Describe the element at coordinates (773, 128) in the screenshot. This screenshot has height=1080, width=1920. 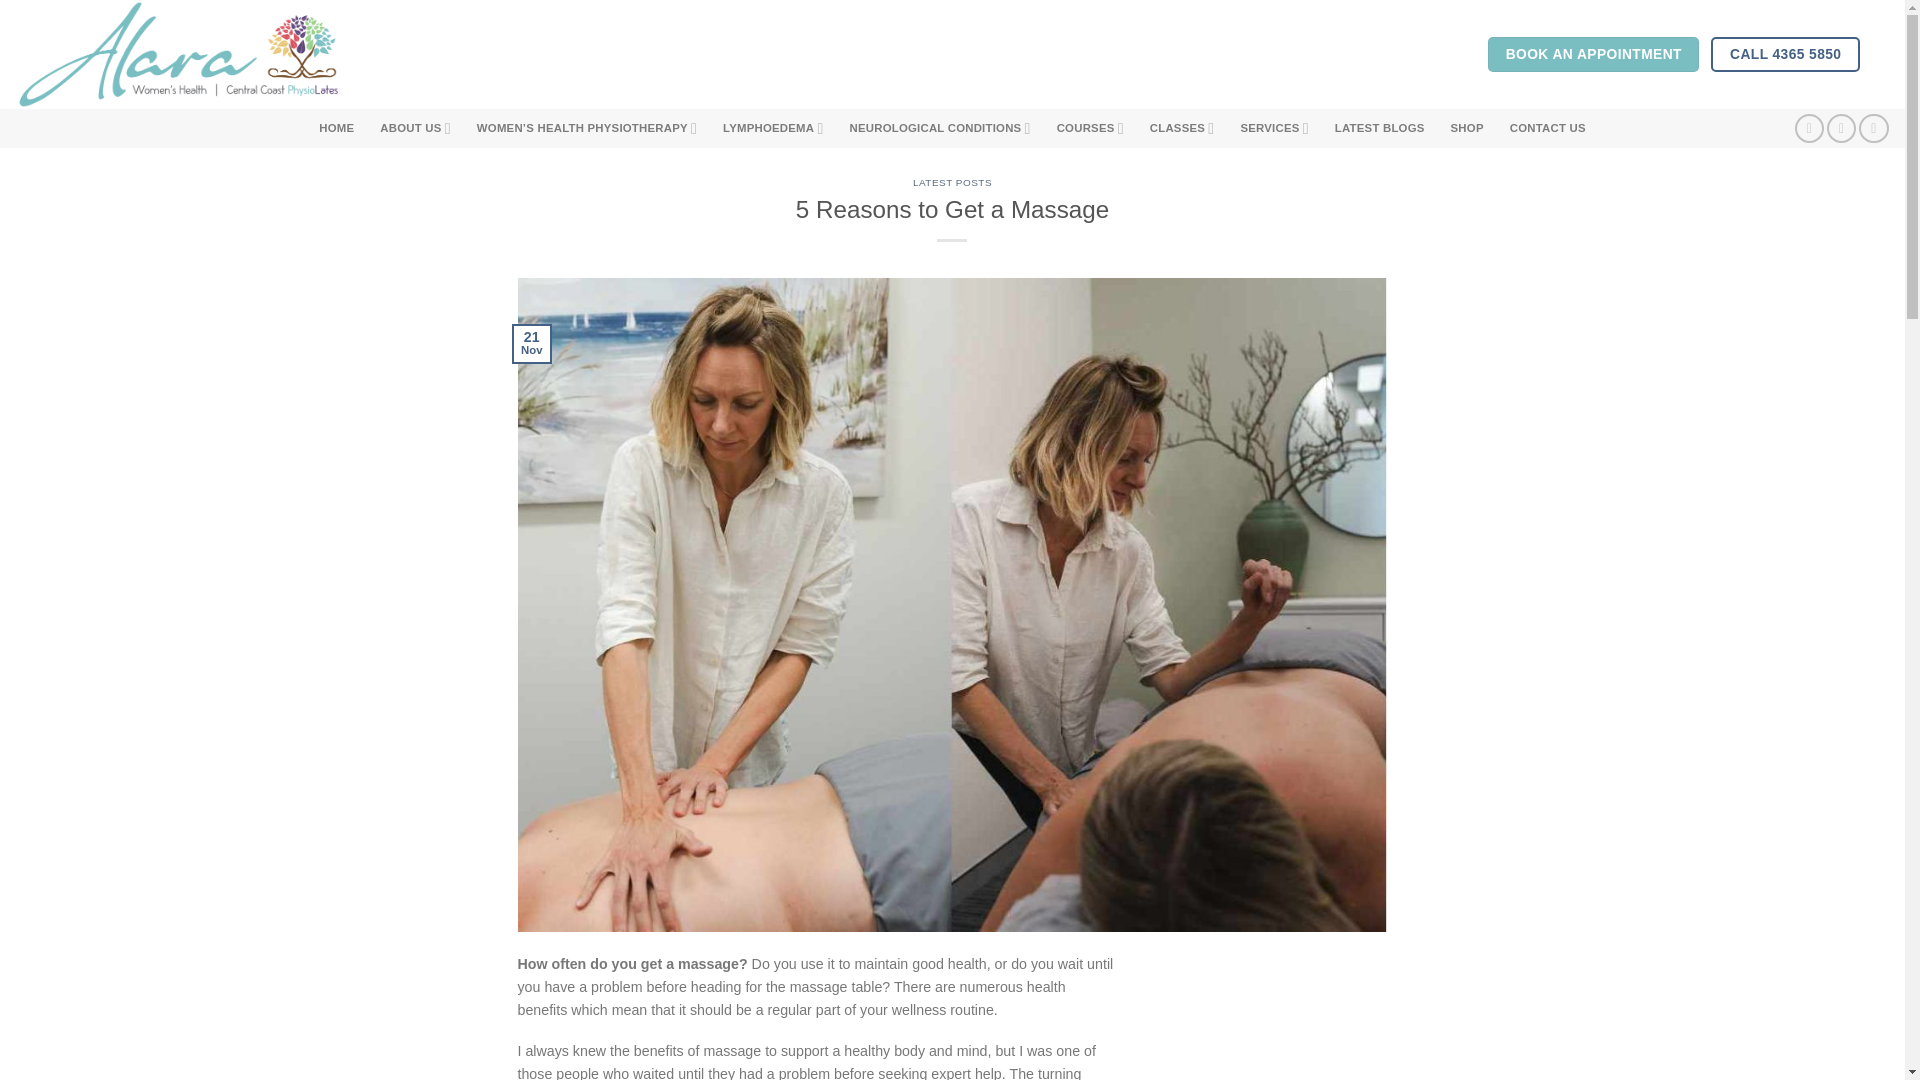
I see `LYMPHOEDEMA` at that location.